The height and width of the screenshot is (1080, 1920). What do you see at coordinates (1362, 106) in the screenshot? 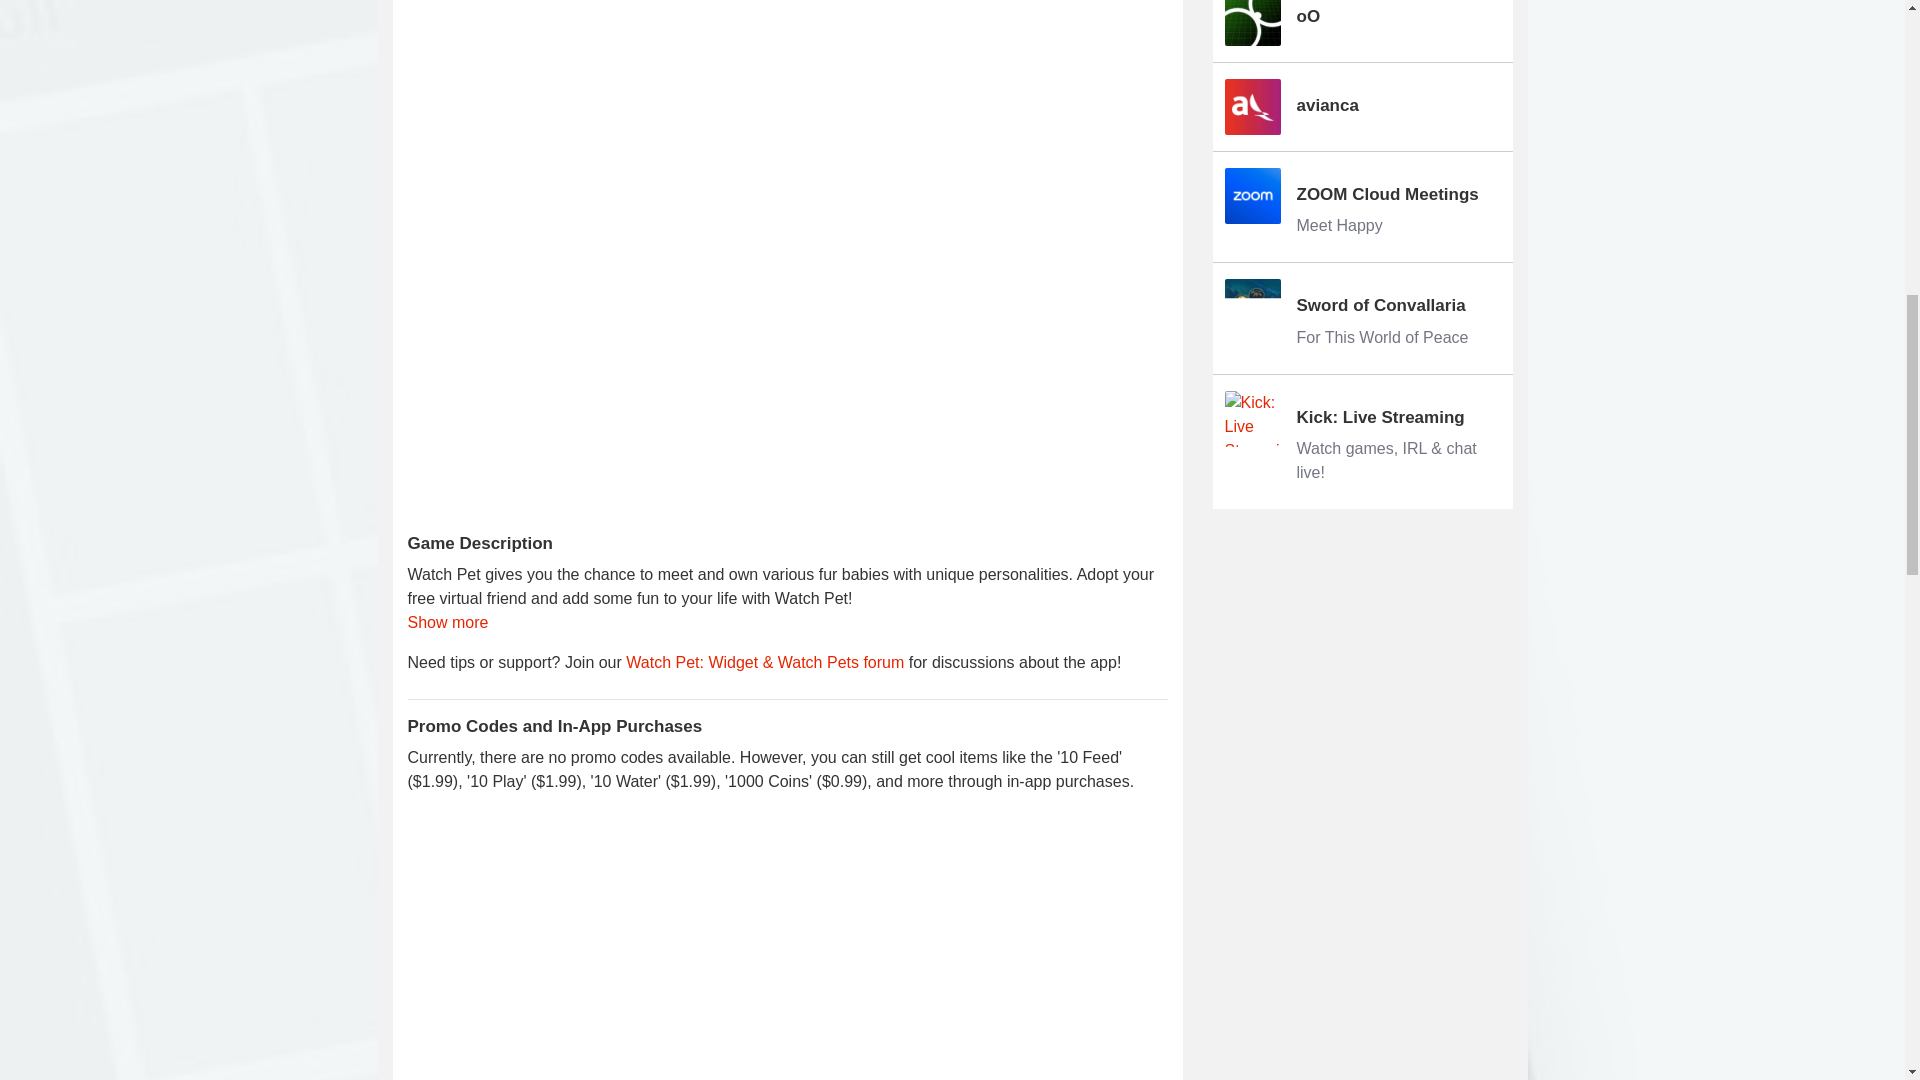
I see `Download ZOOM Cloud Meetings App` at bounding box center [1362, 106].